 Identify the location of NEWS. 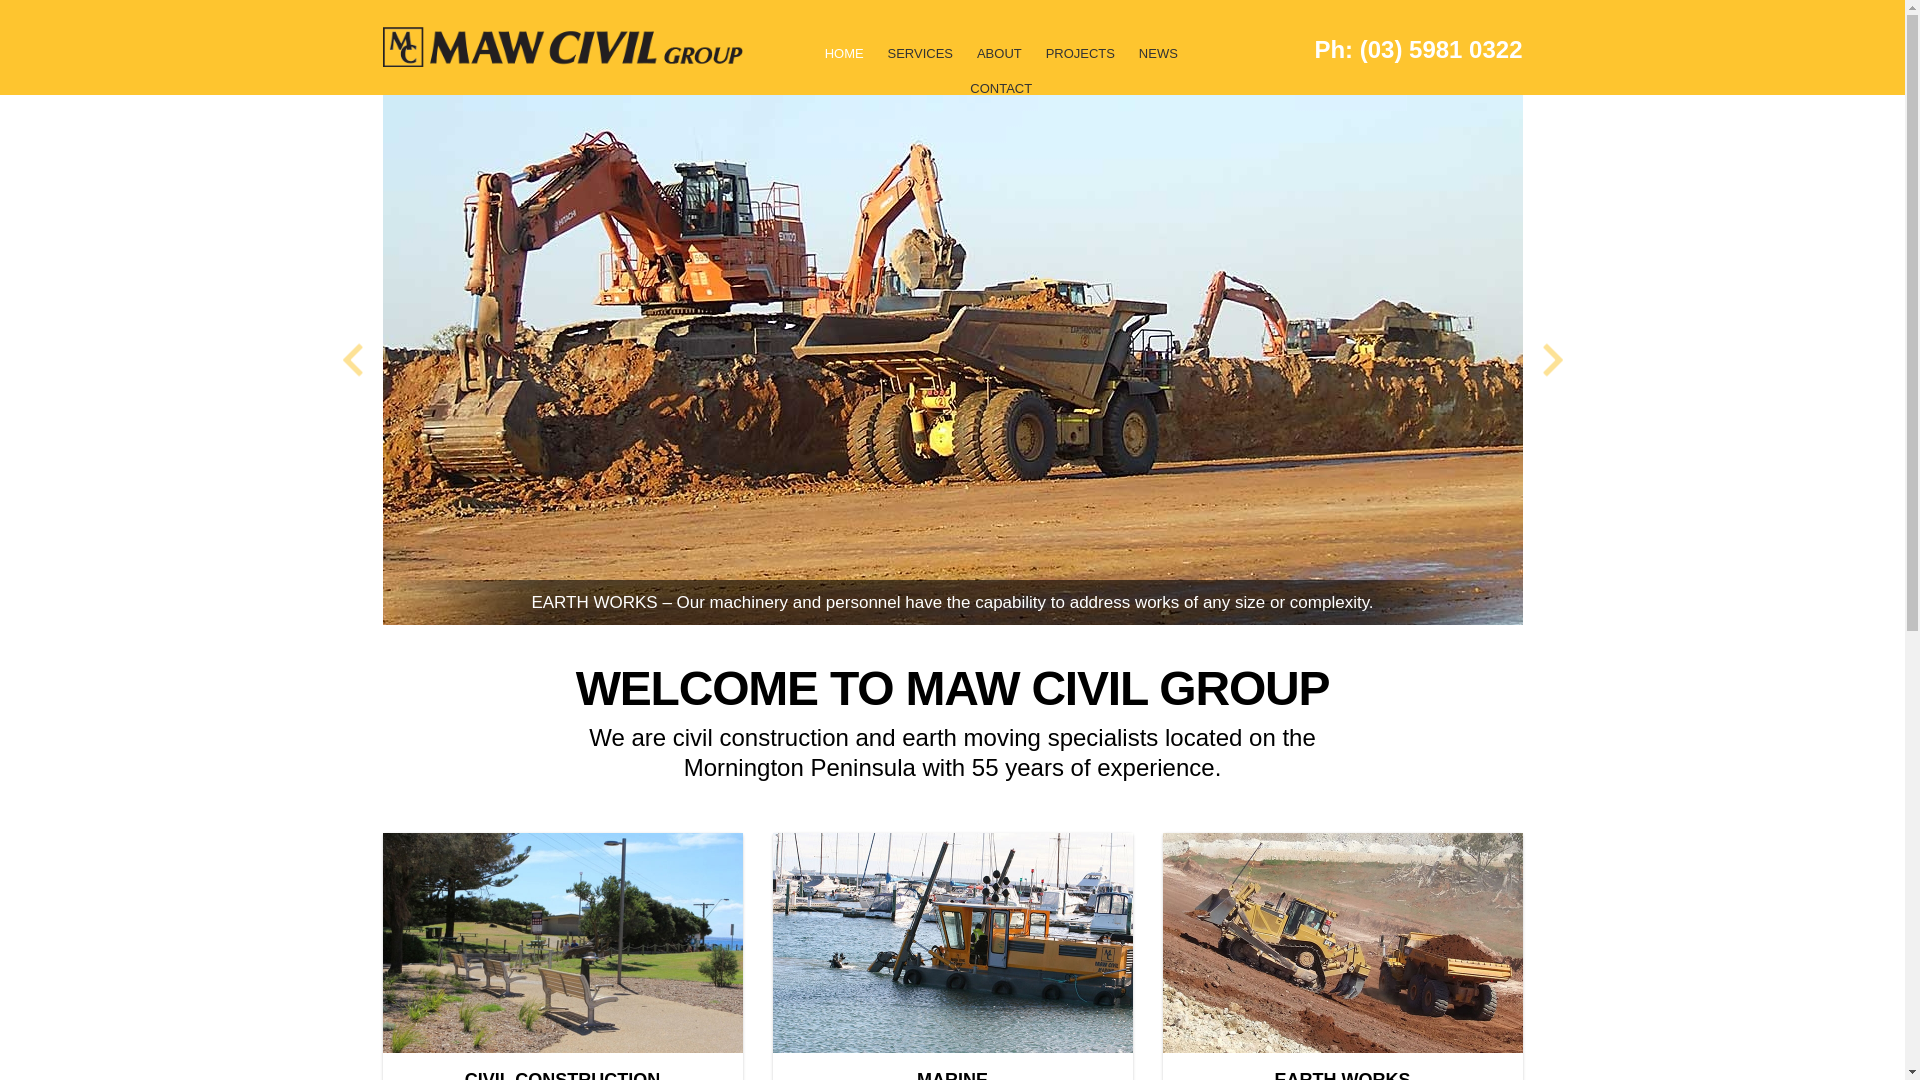
(1158, 62).